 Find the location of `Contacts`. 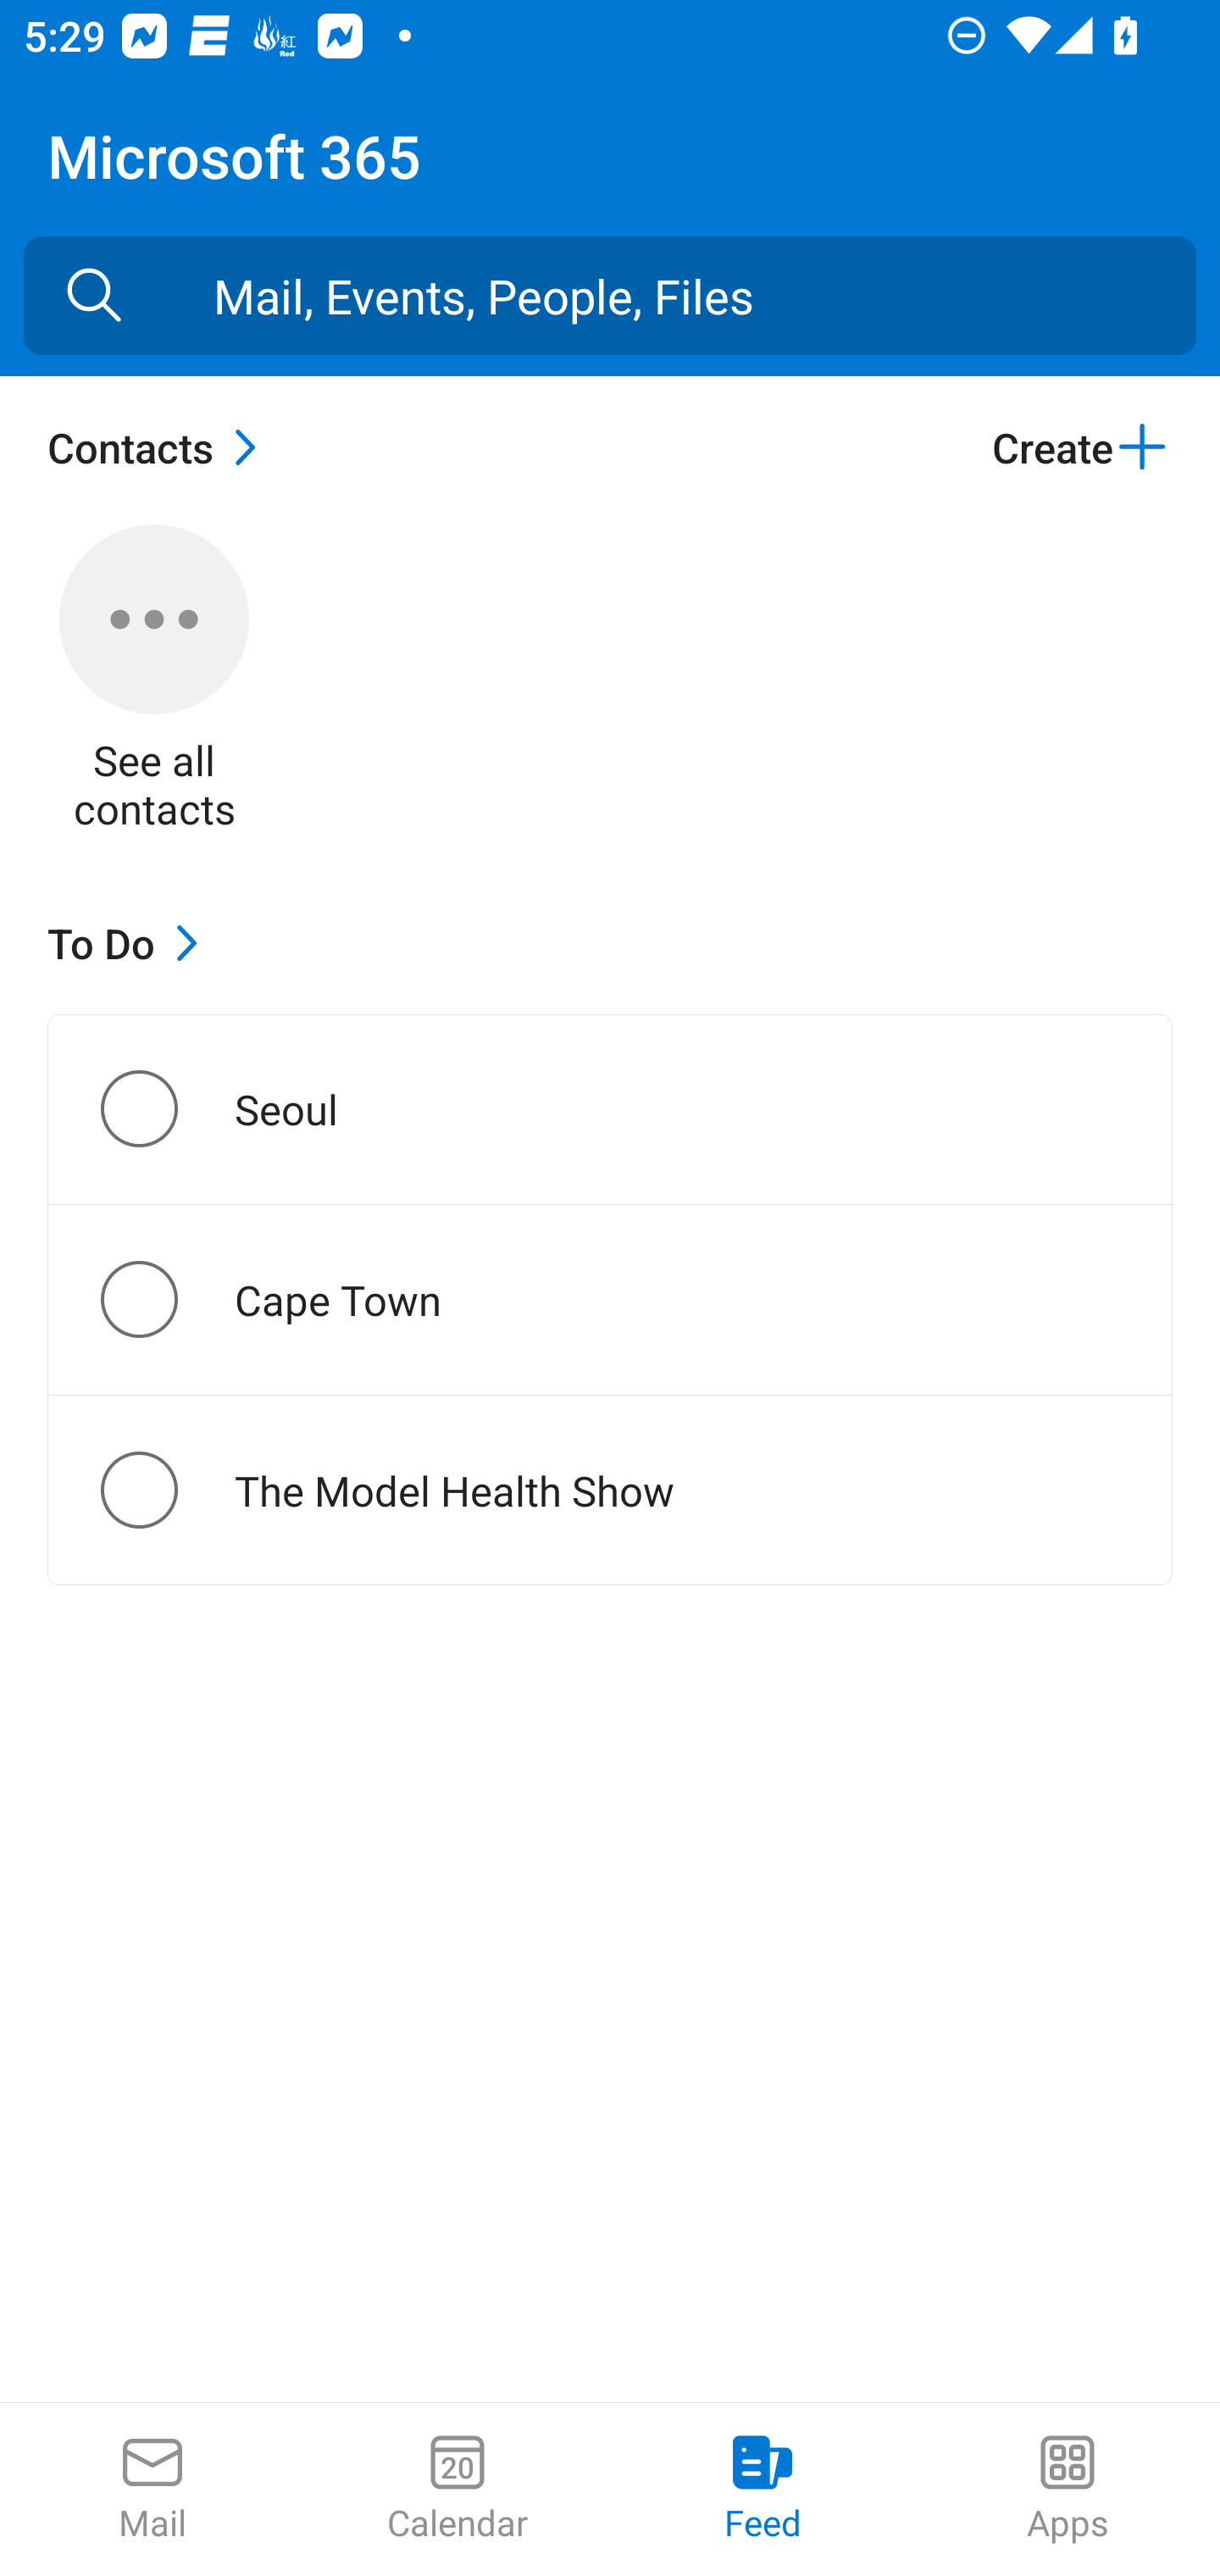

Contacts is located at coordinates (160, 447).